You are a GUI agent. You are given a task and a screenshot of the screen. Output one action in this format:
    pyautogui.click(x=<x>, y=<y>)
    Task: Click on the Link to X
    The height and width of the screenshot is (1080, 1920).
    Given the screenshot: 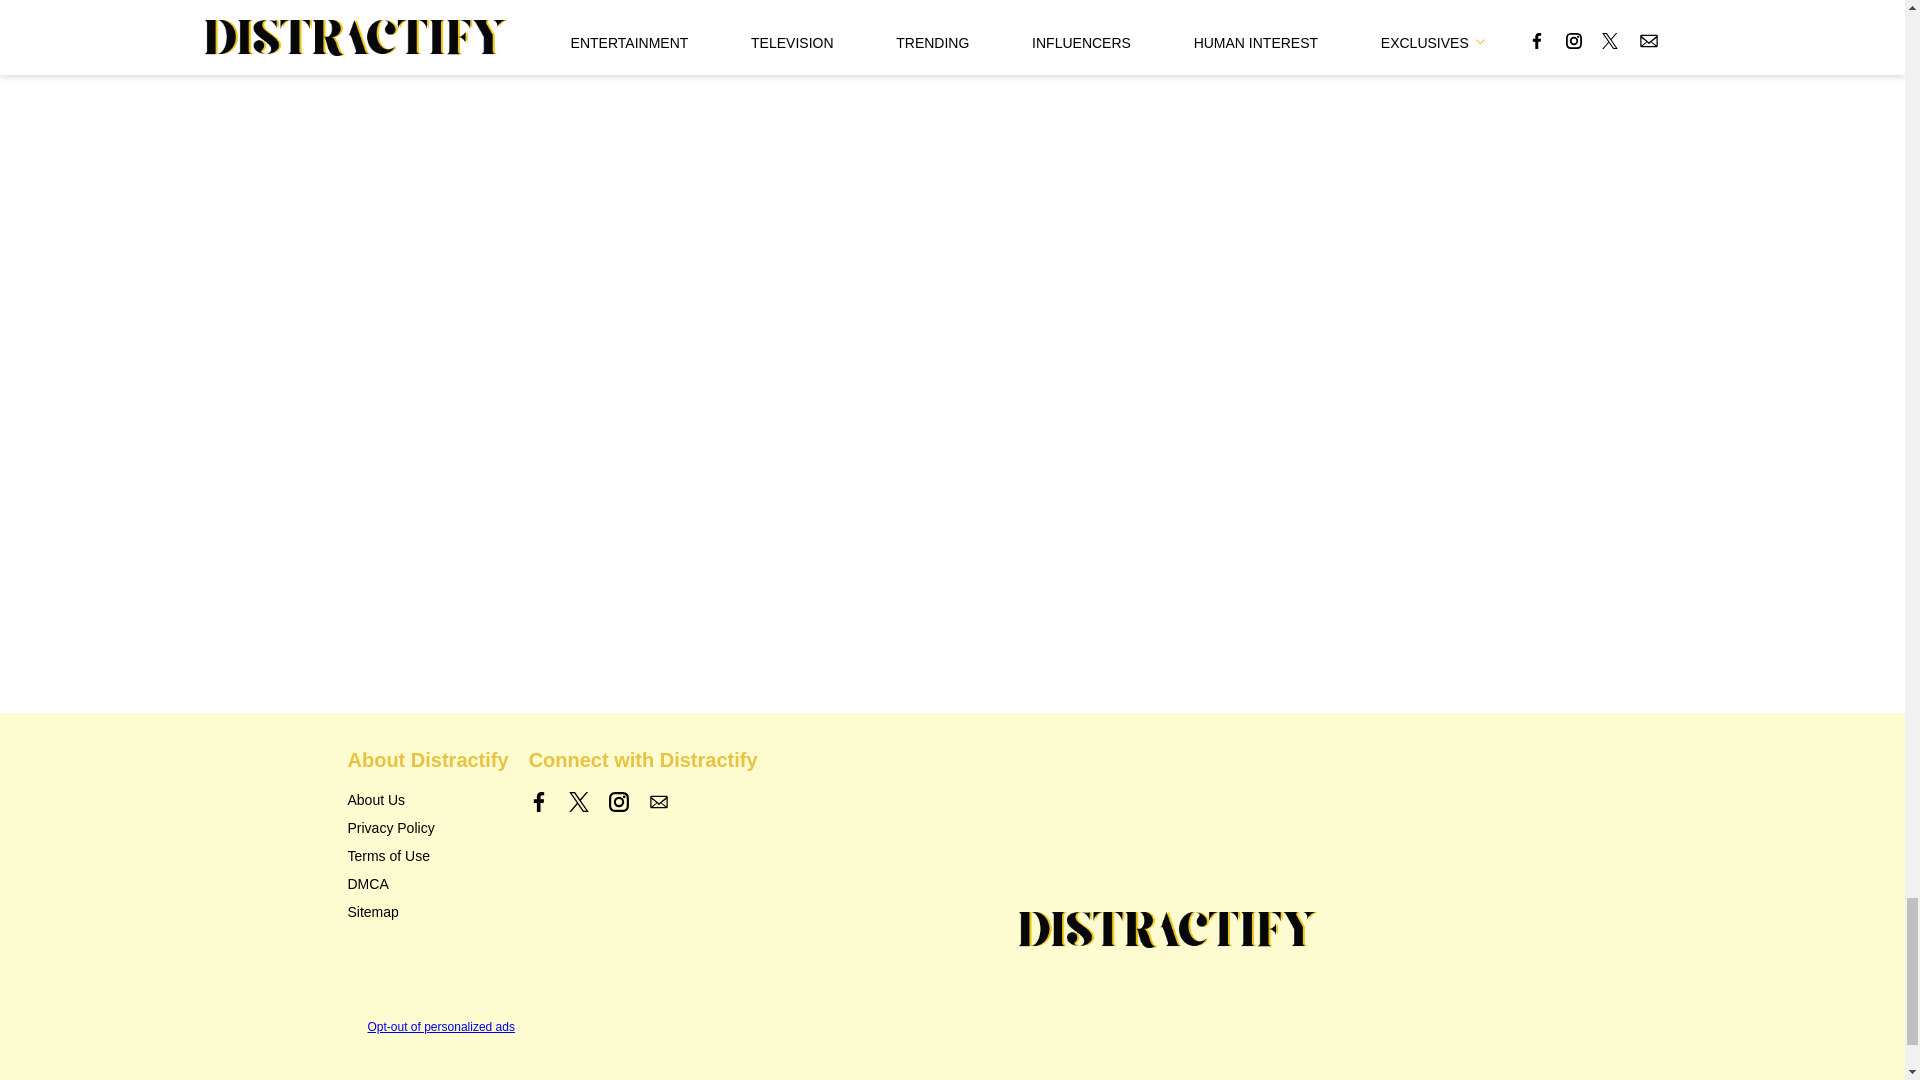 What is the action you would take?
    pyautogui.click(x=578, y=802)
    